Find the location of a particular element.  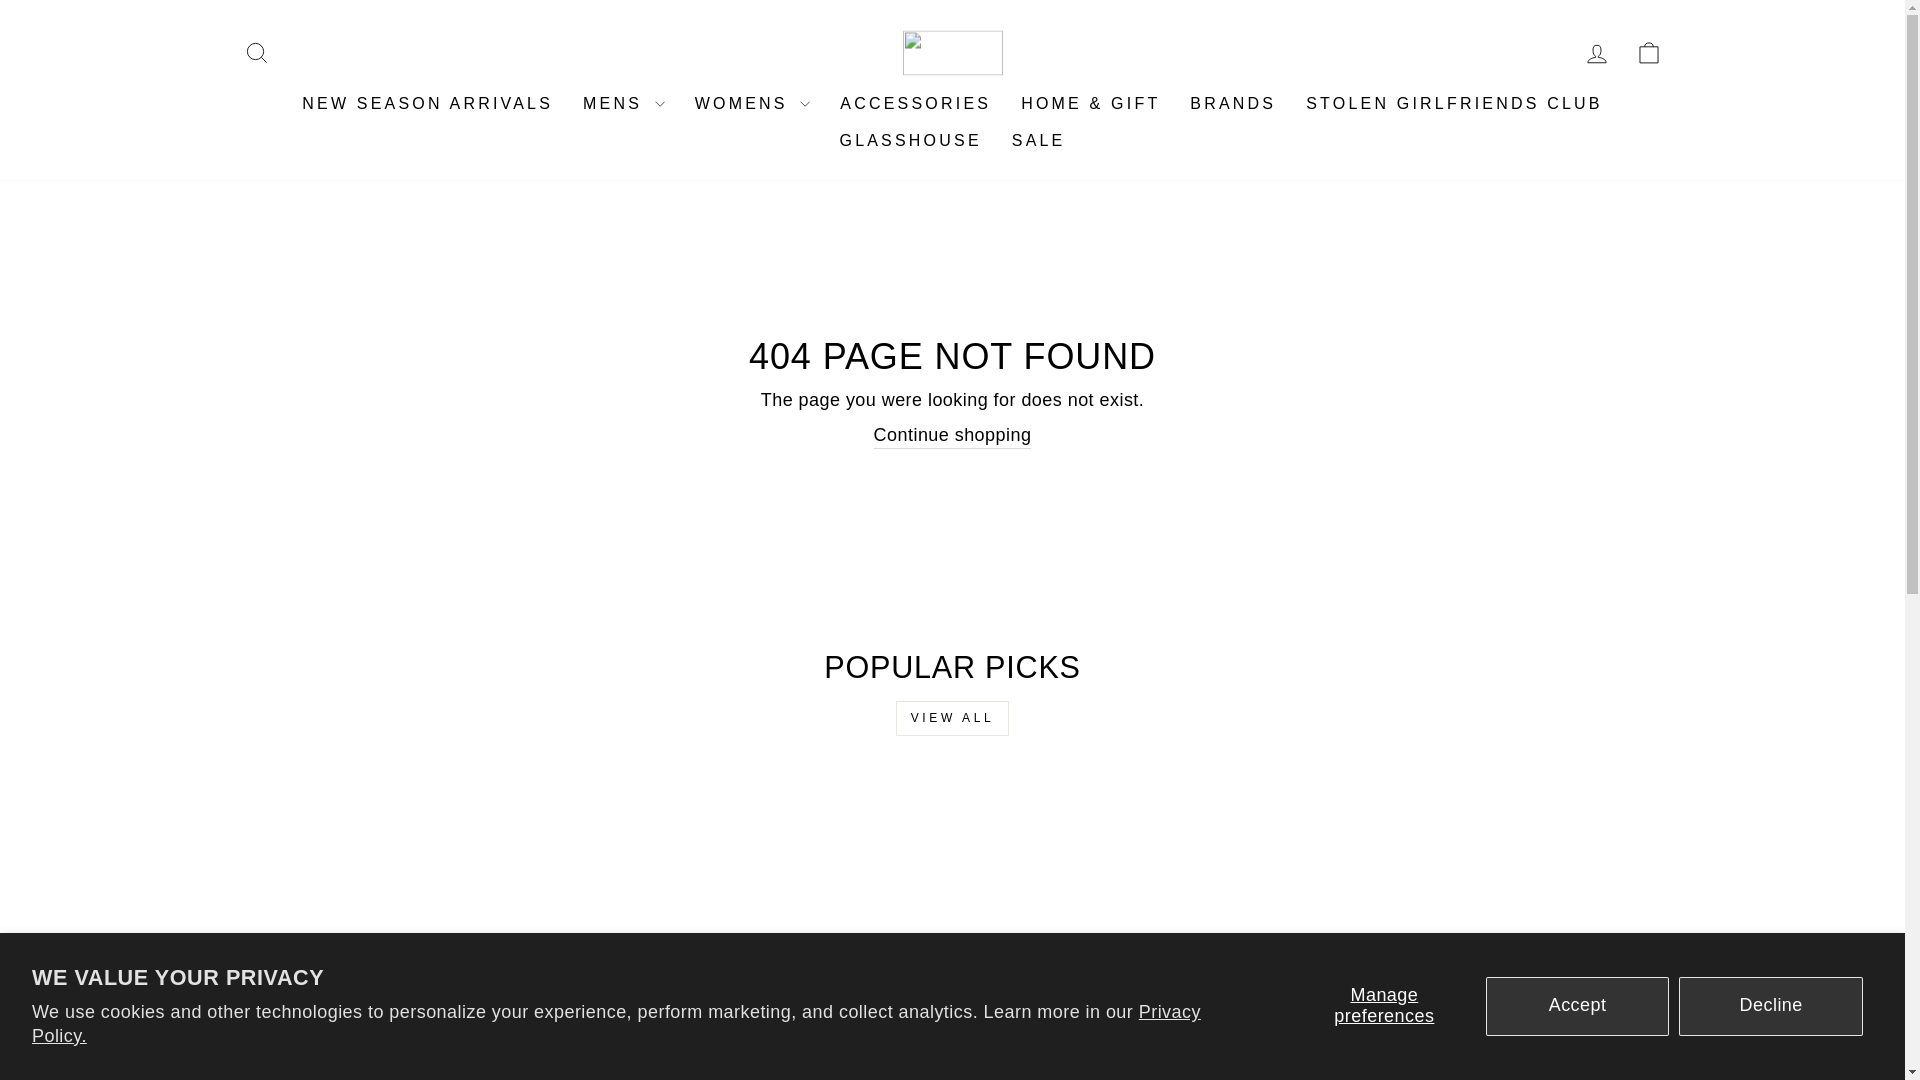

ICON-BAG-MINIMAL is located at coordinates (1648, 51).